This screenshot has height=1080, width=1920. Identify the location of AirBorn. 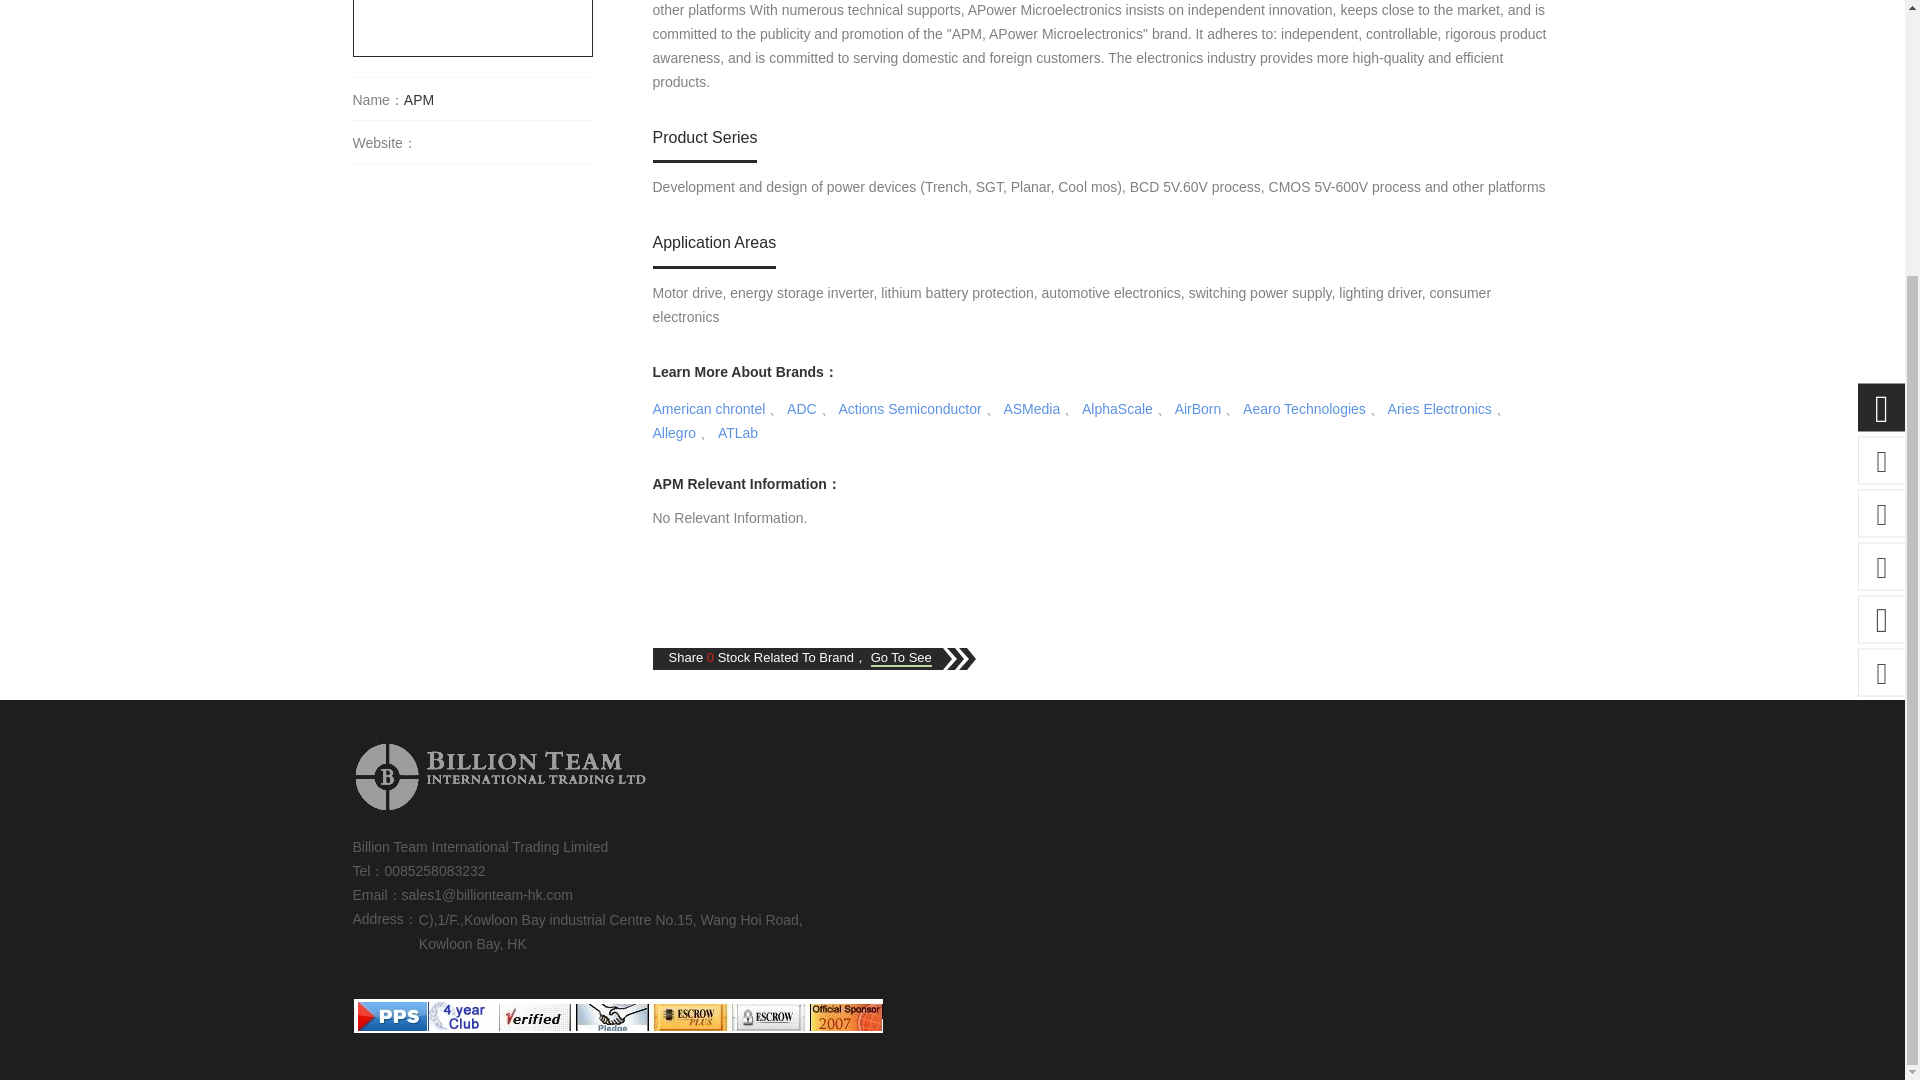
(1198, 408).